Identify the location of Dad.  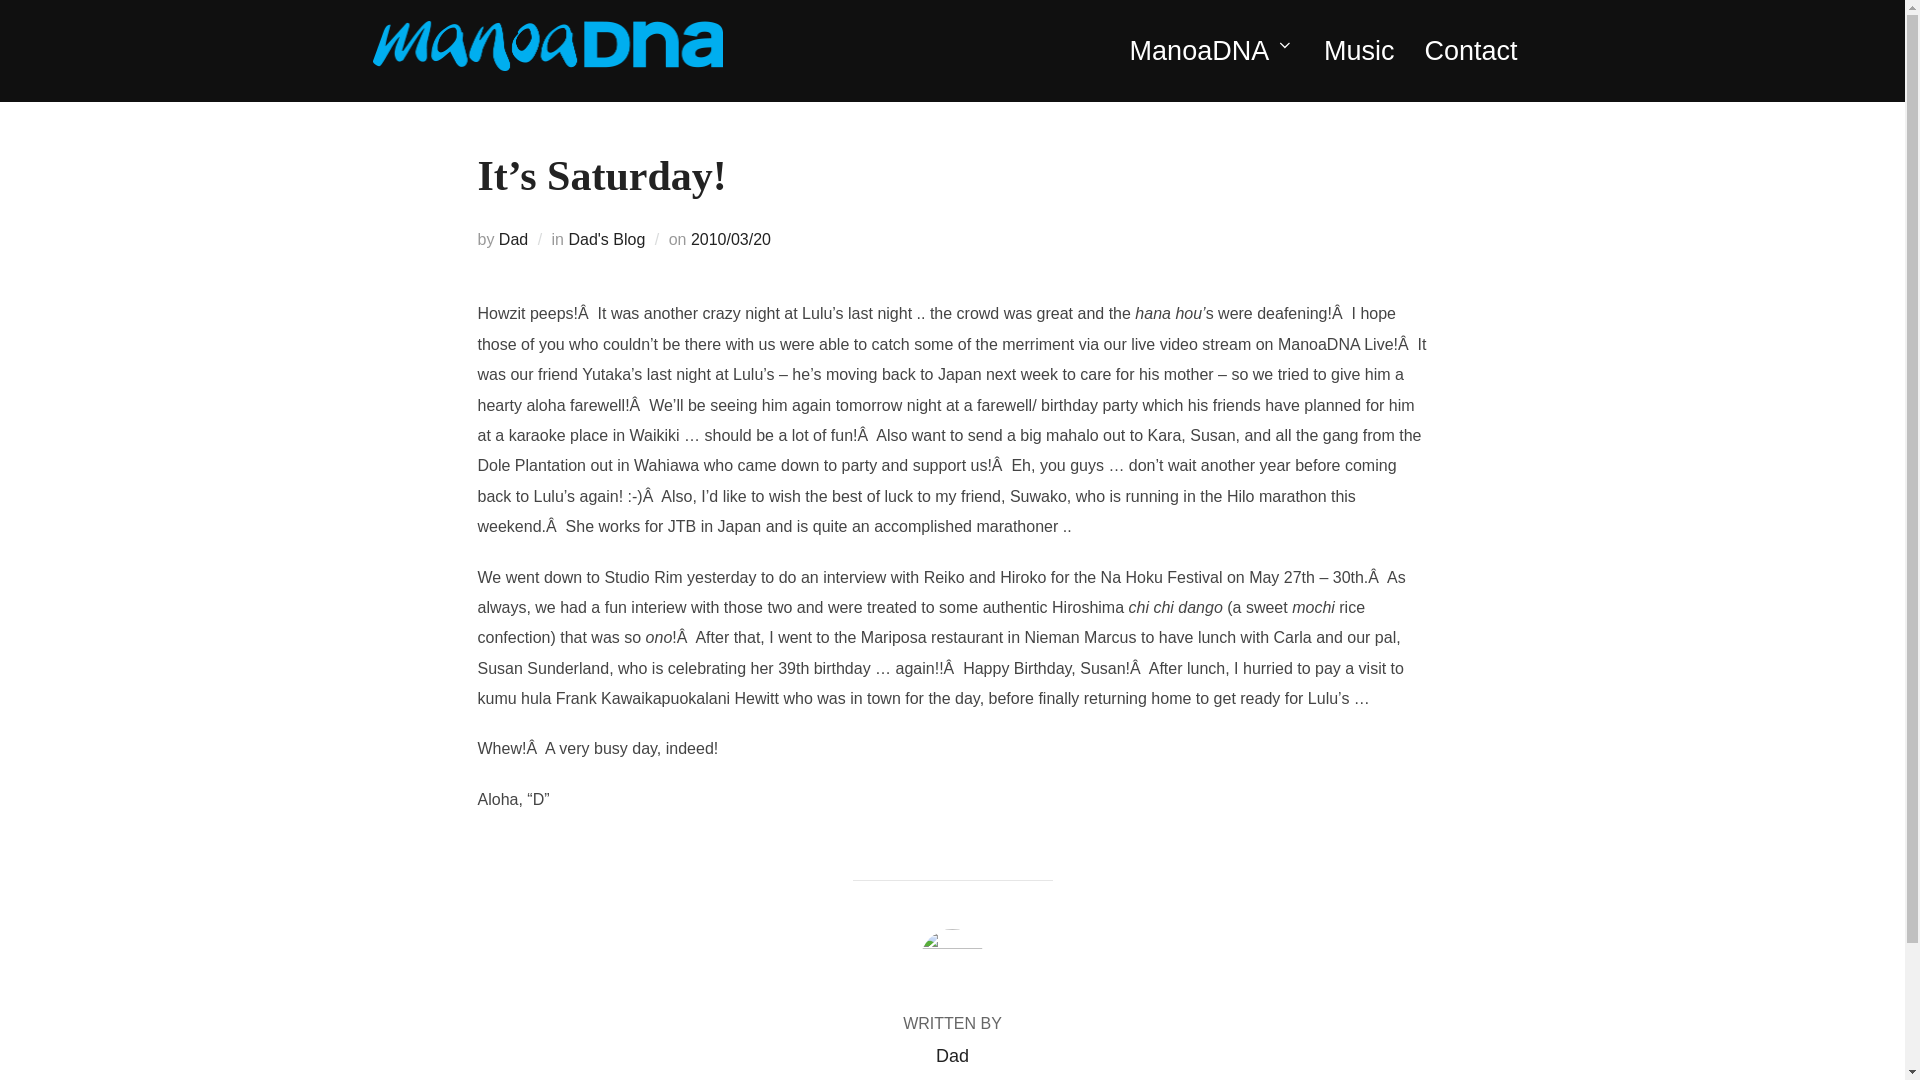
(514, 240).